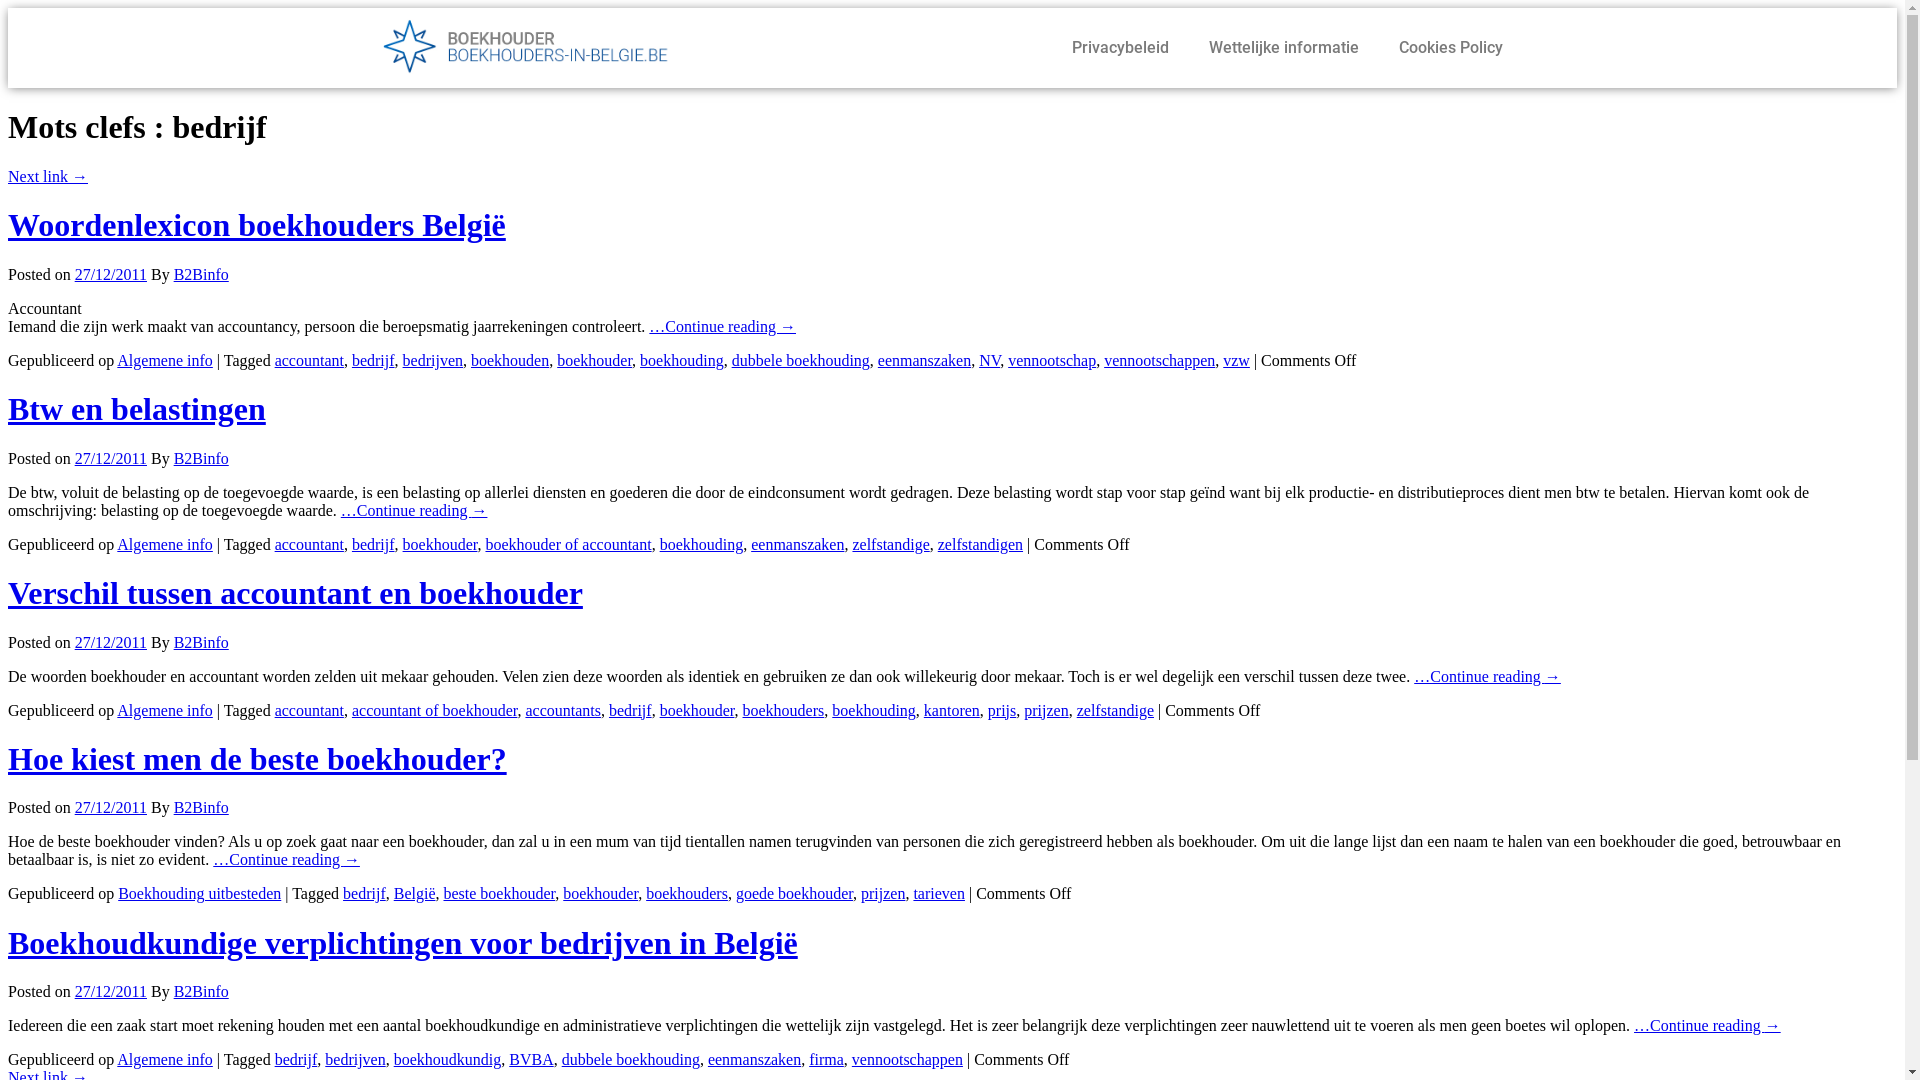 The width and height of the screenshot is (1920, 1080). Describe the element at coordinates (1052, 360) in the screenshot. I see `vennootschap` at that location.